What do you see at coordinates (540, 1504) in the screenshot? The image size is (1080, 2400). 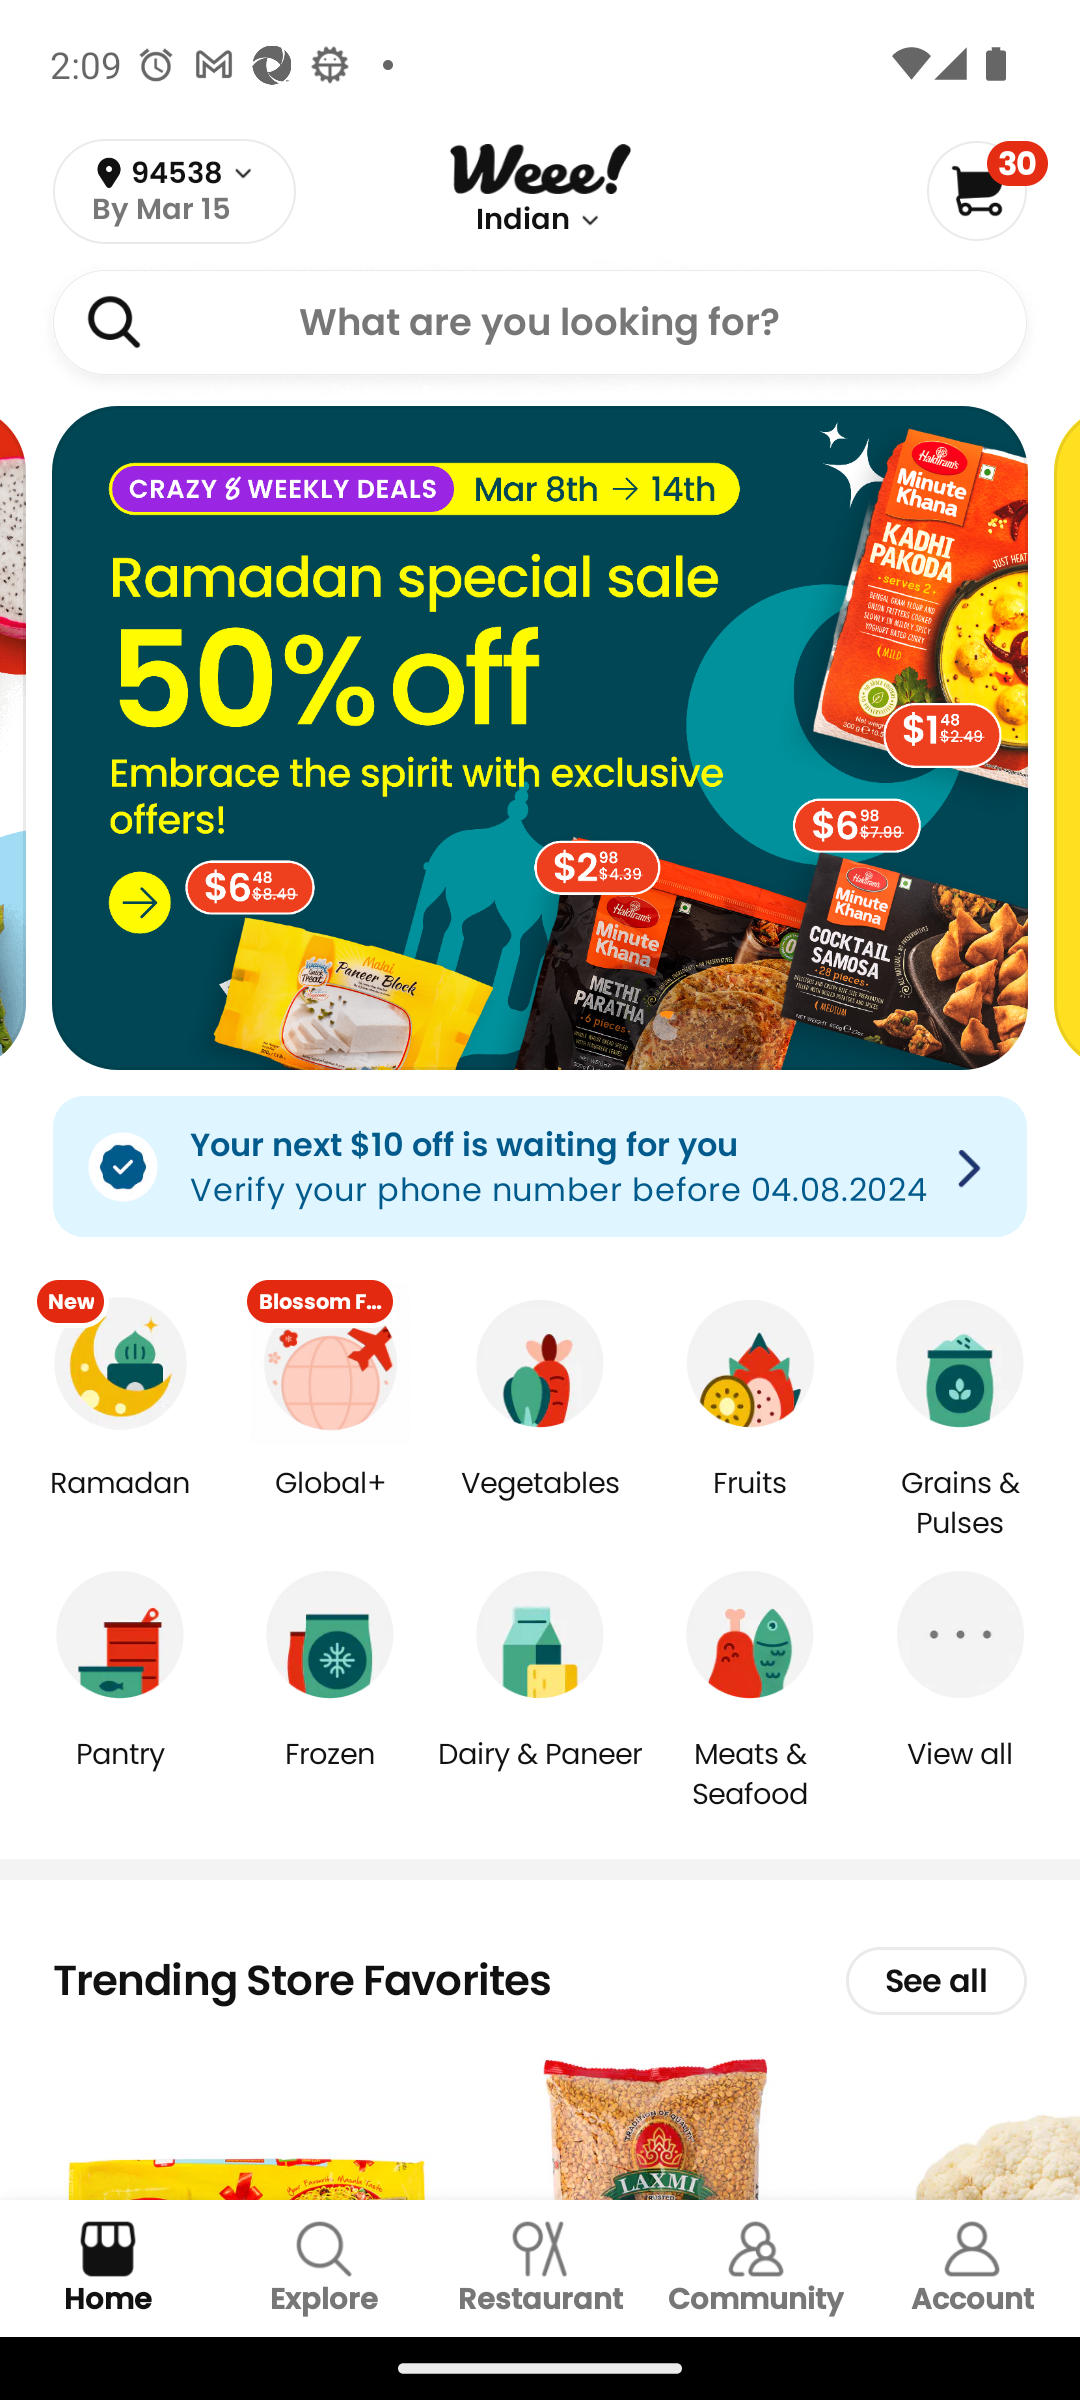 I see `Vegetables` at bounding box center [540, 1504].